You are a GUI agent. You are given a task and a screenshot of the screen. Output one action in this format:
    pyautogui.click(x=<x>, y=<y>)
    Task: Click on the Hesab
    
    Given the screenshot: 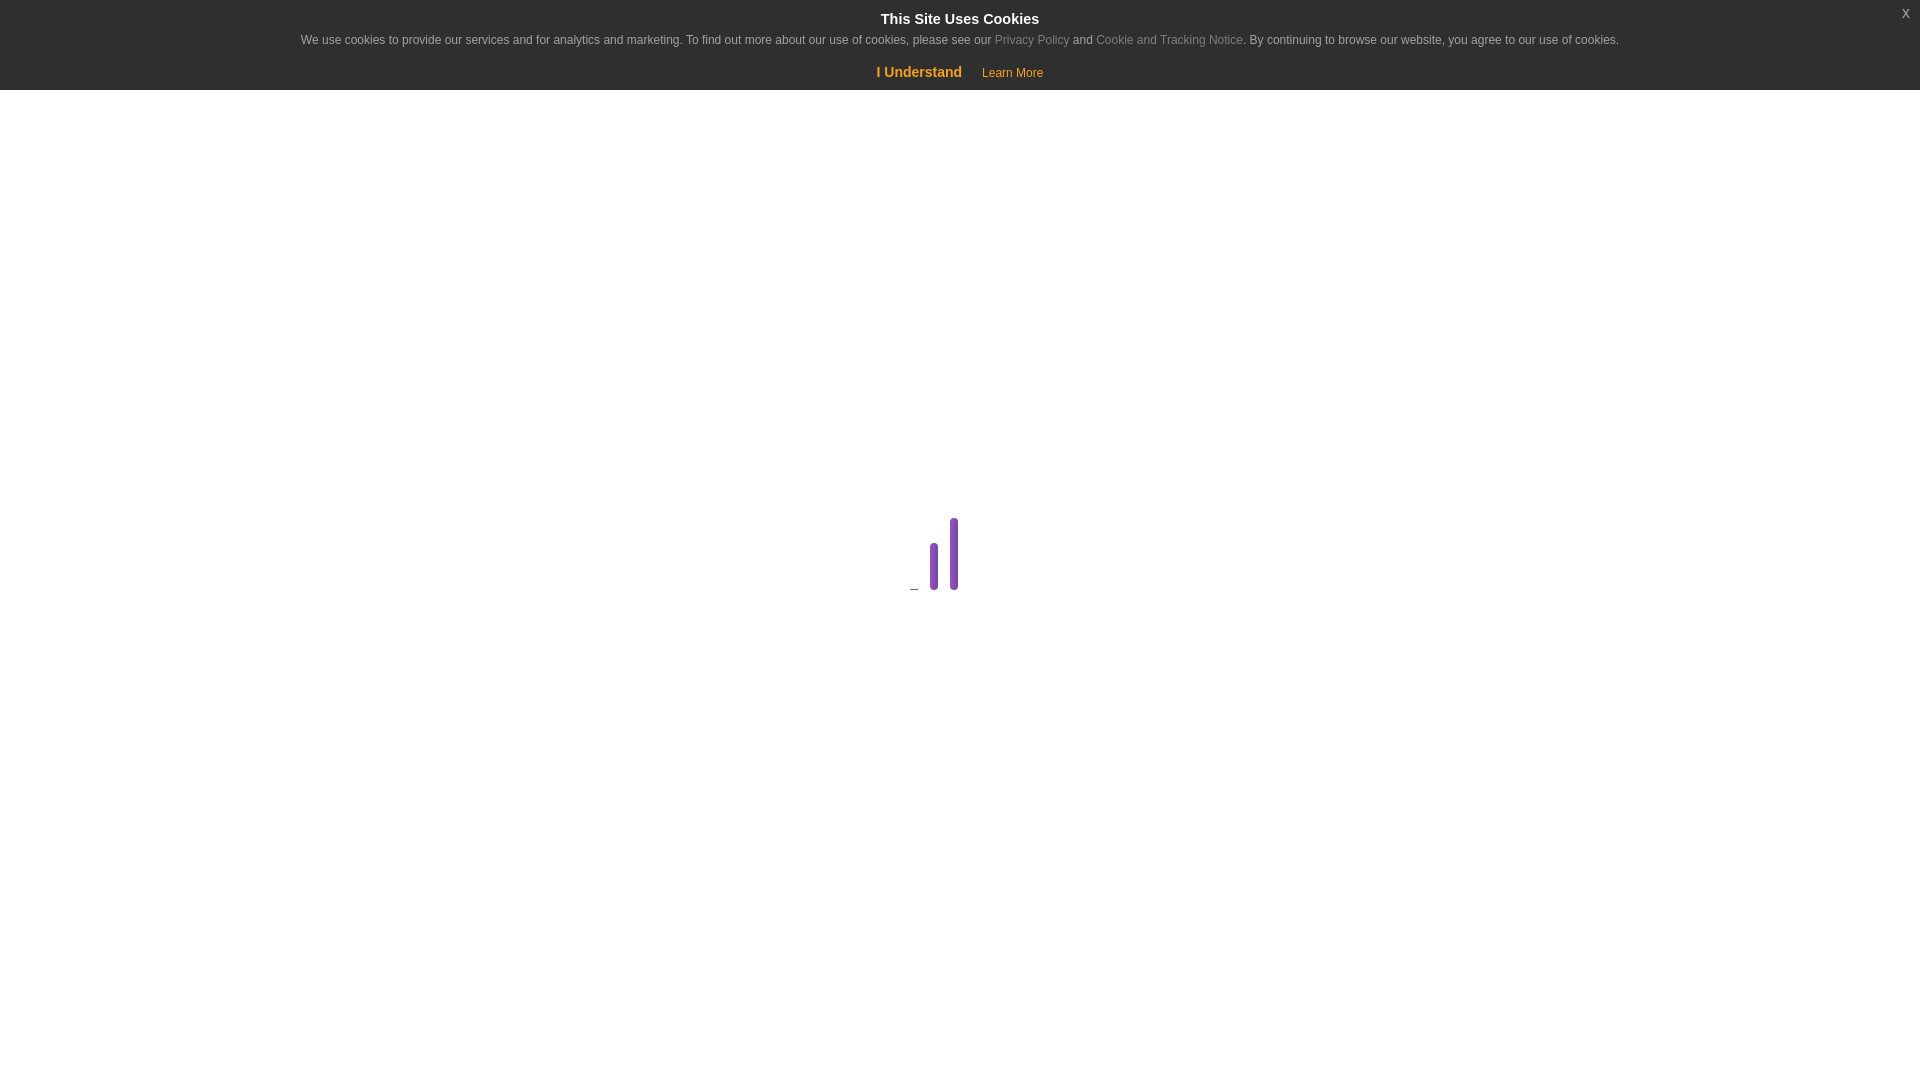 What is the action you would take?
    pyautogui.click(x=124, y=32)
    